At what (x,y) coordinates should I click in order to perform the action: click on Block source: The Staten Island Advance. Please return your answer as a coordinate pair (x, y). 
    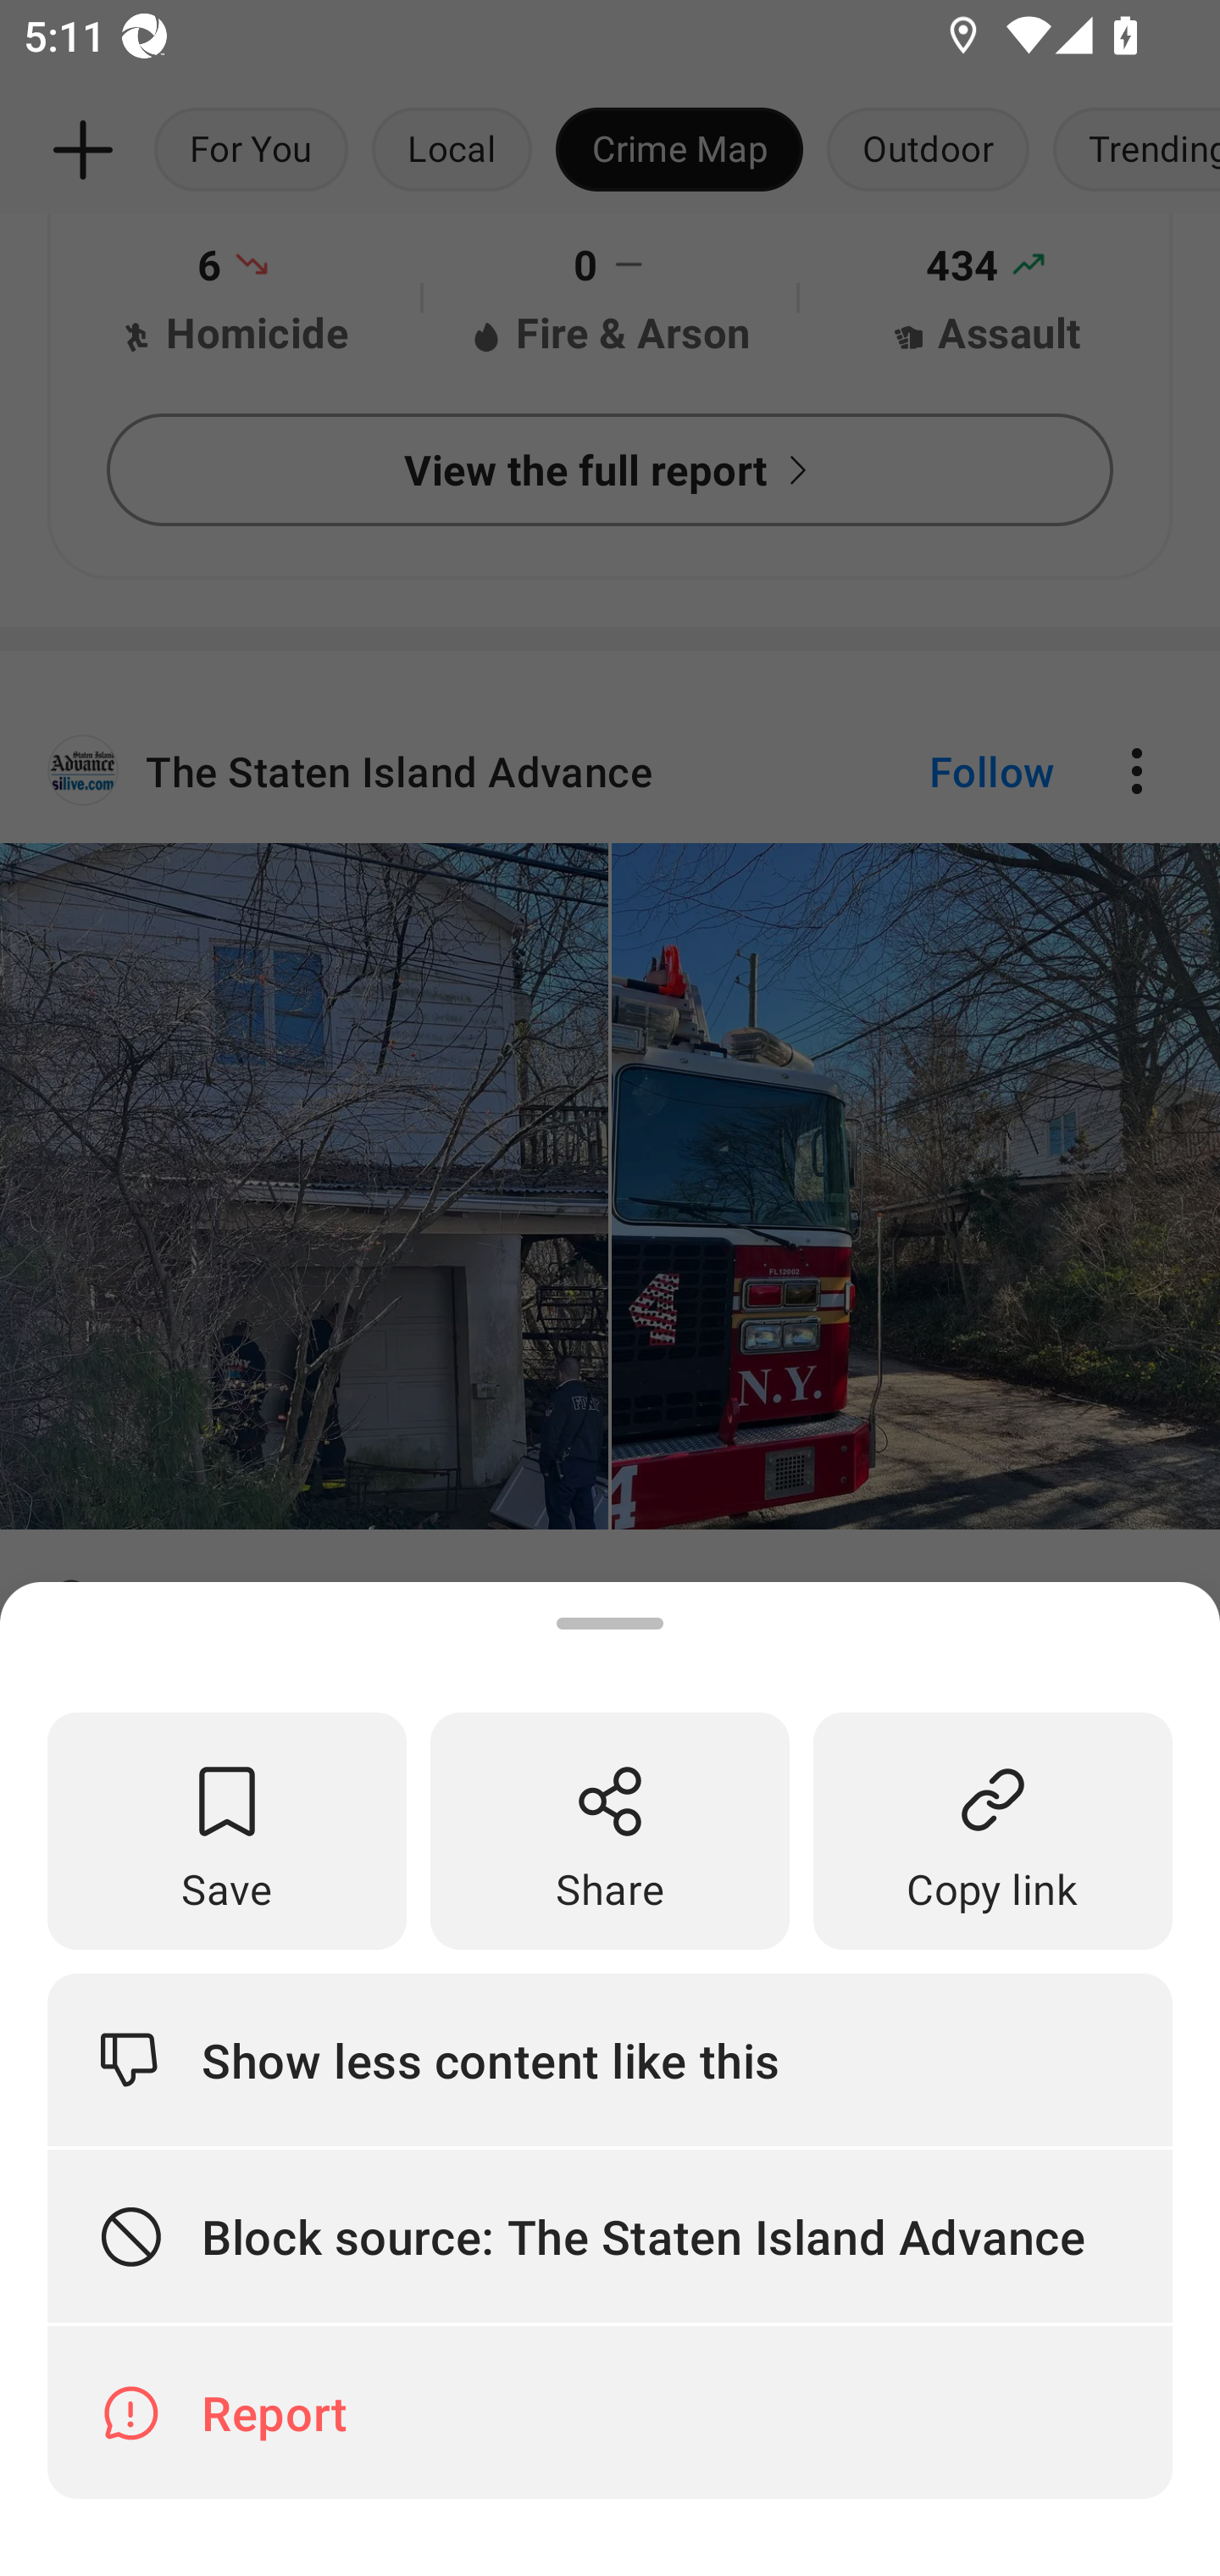
    Looking at the image, I should click on (610, 2237).